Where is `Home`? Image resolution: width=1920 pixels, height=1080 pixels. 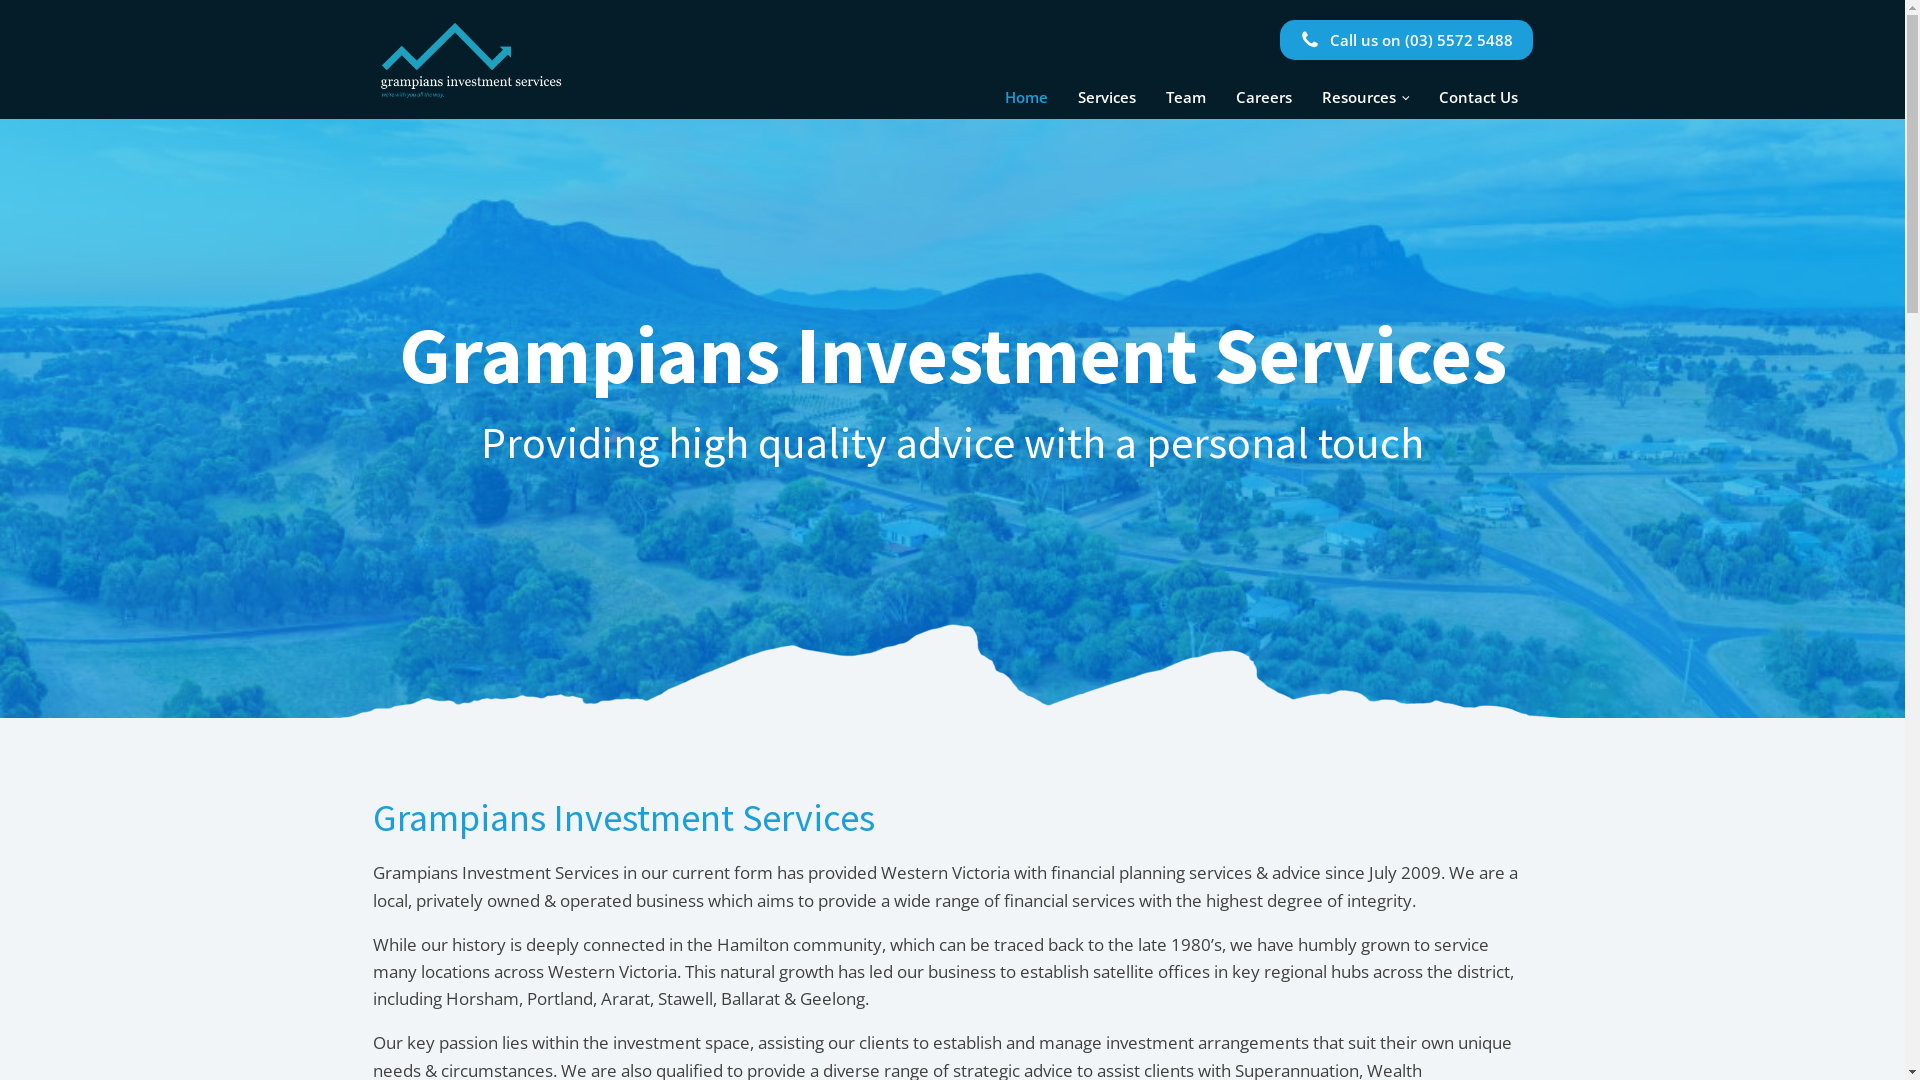 Home is located at coordinates (472, 60).